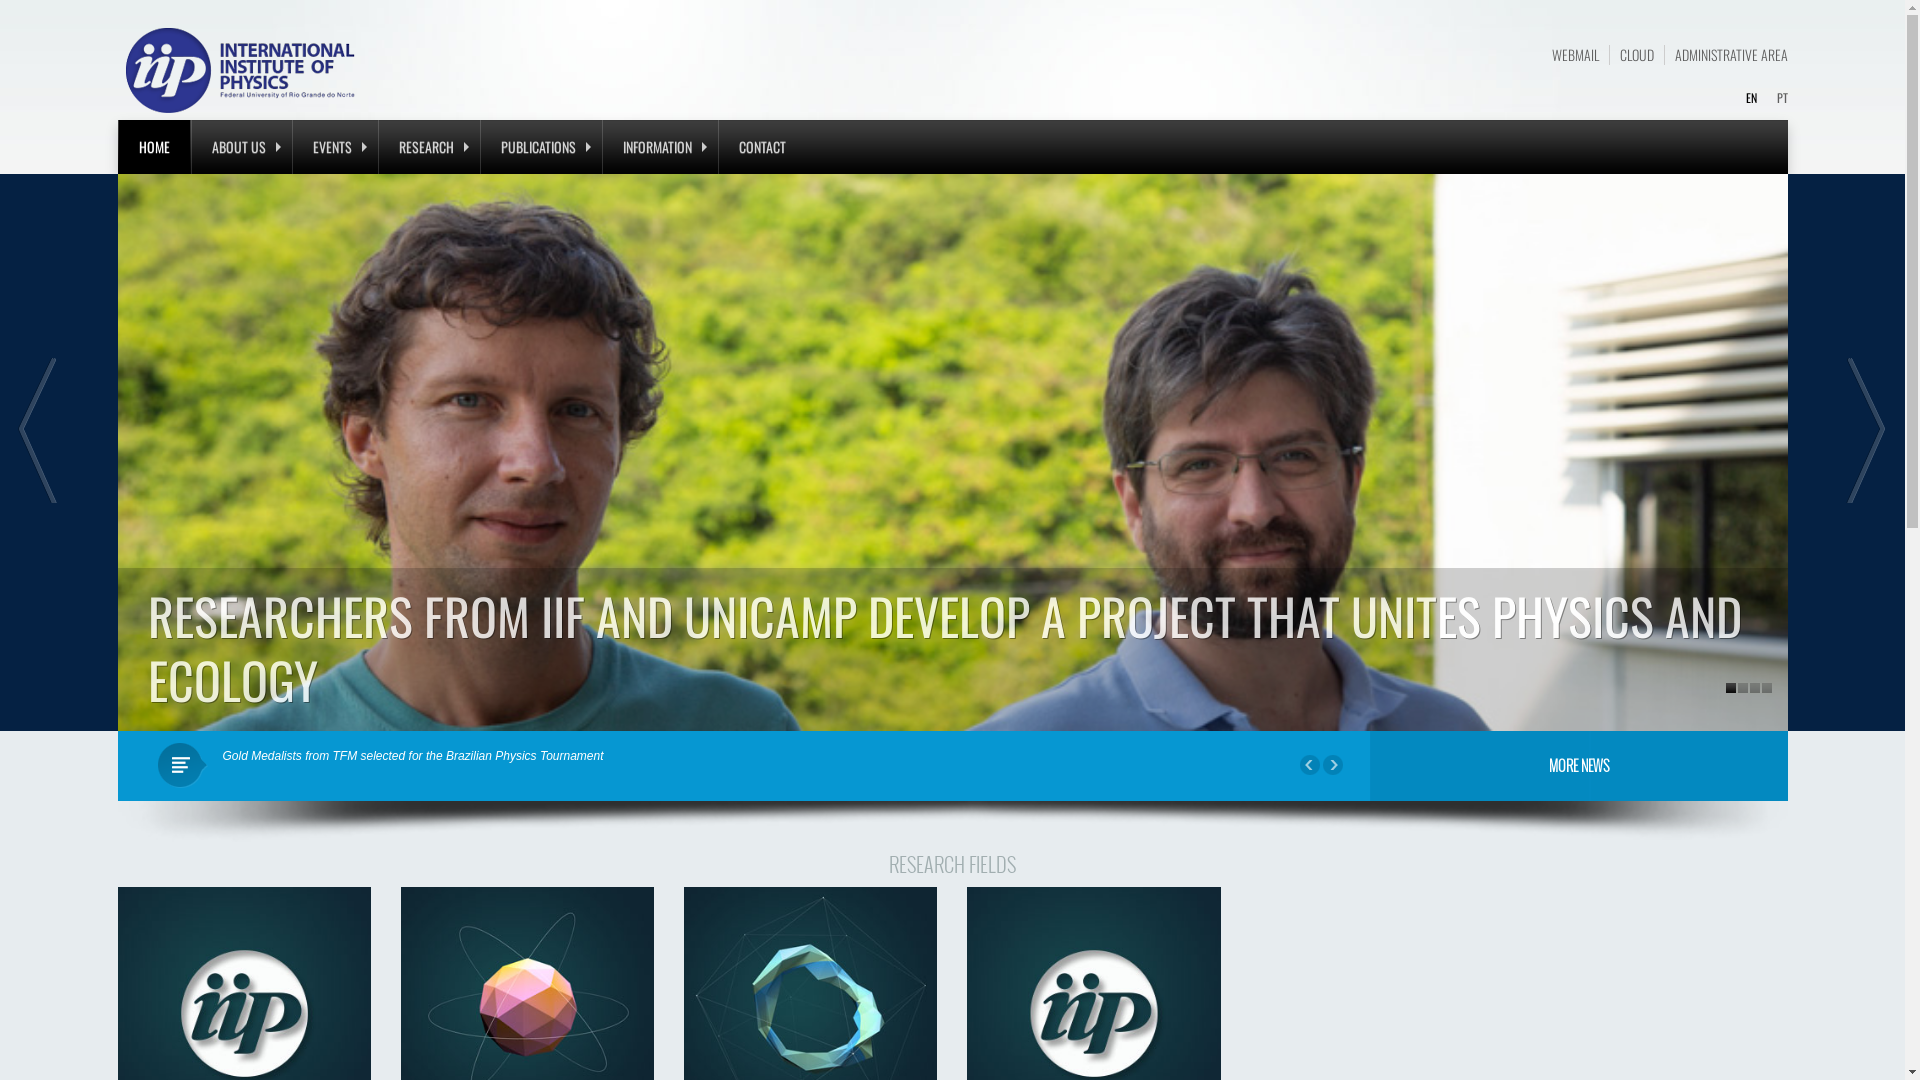  Describe the element at coordinates (1782, 98) in the screenshot. I see `PT` at that location.